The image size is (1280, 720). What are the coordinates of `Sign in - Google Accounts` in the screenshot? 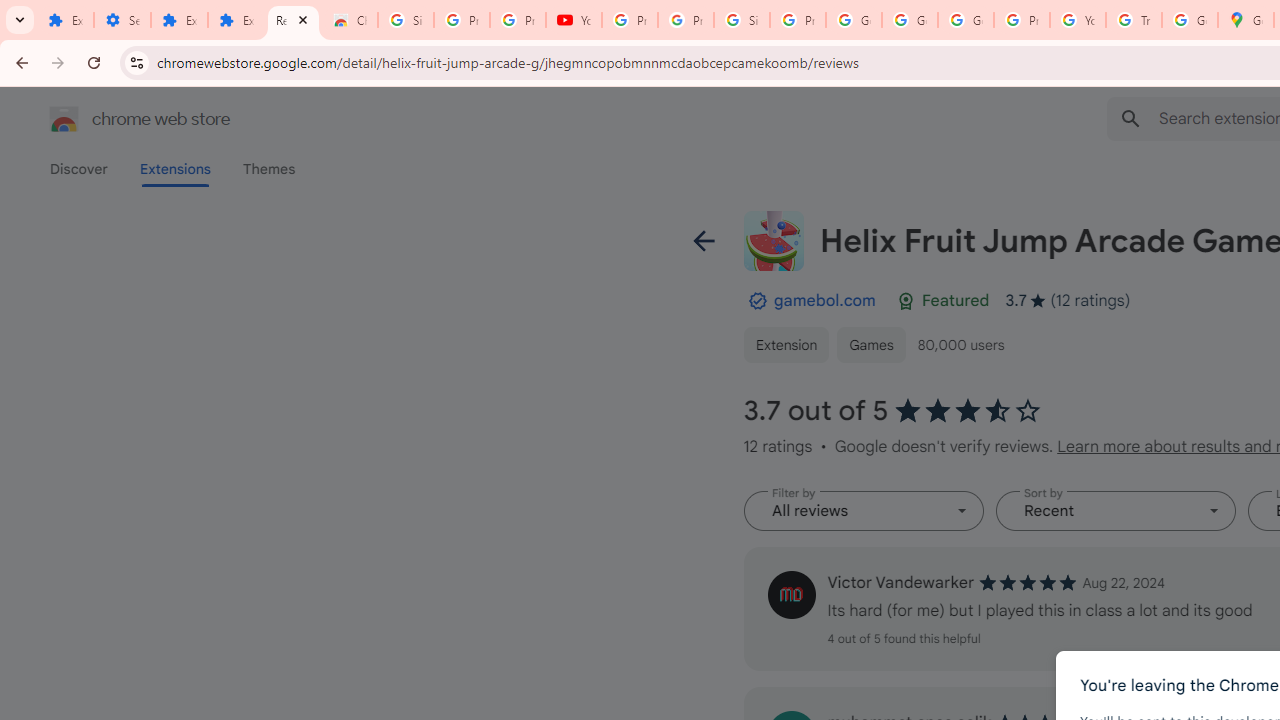 It's located at (742, 20).